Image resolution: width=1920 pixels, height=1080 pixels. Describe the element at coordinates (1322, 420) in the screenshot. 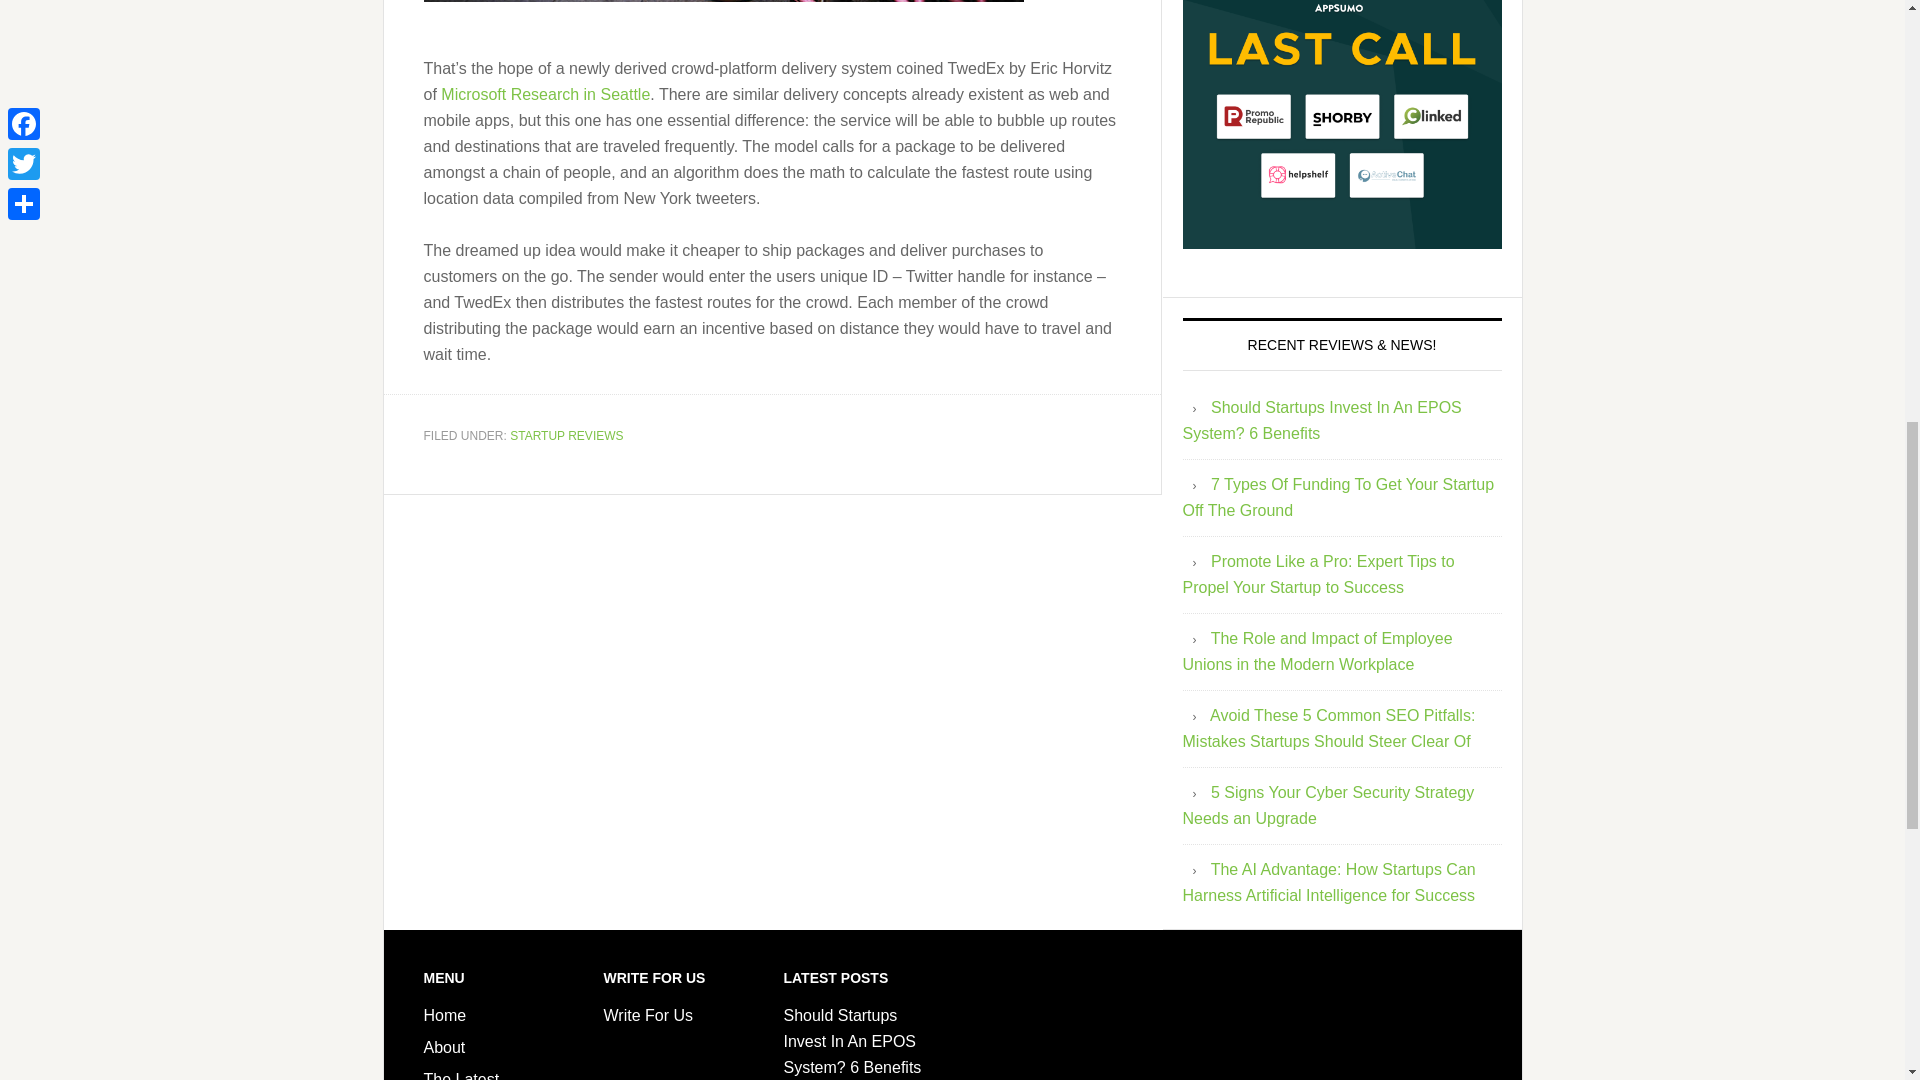

I see `Should Startups Invest In An EPOS System? 6 Benefits` at that location.